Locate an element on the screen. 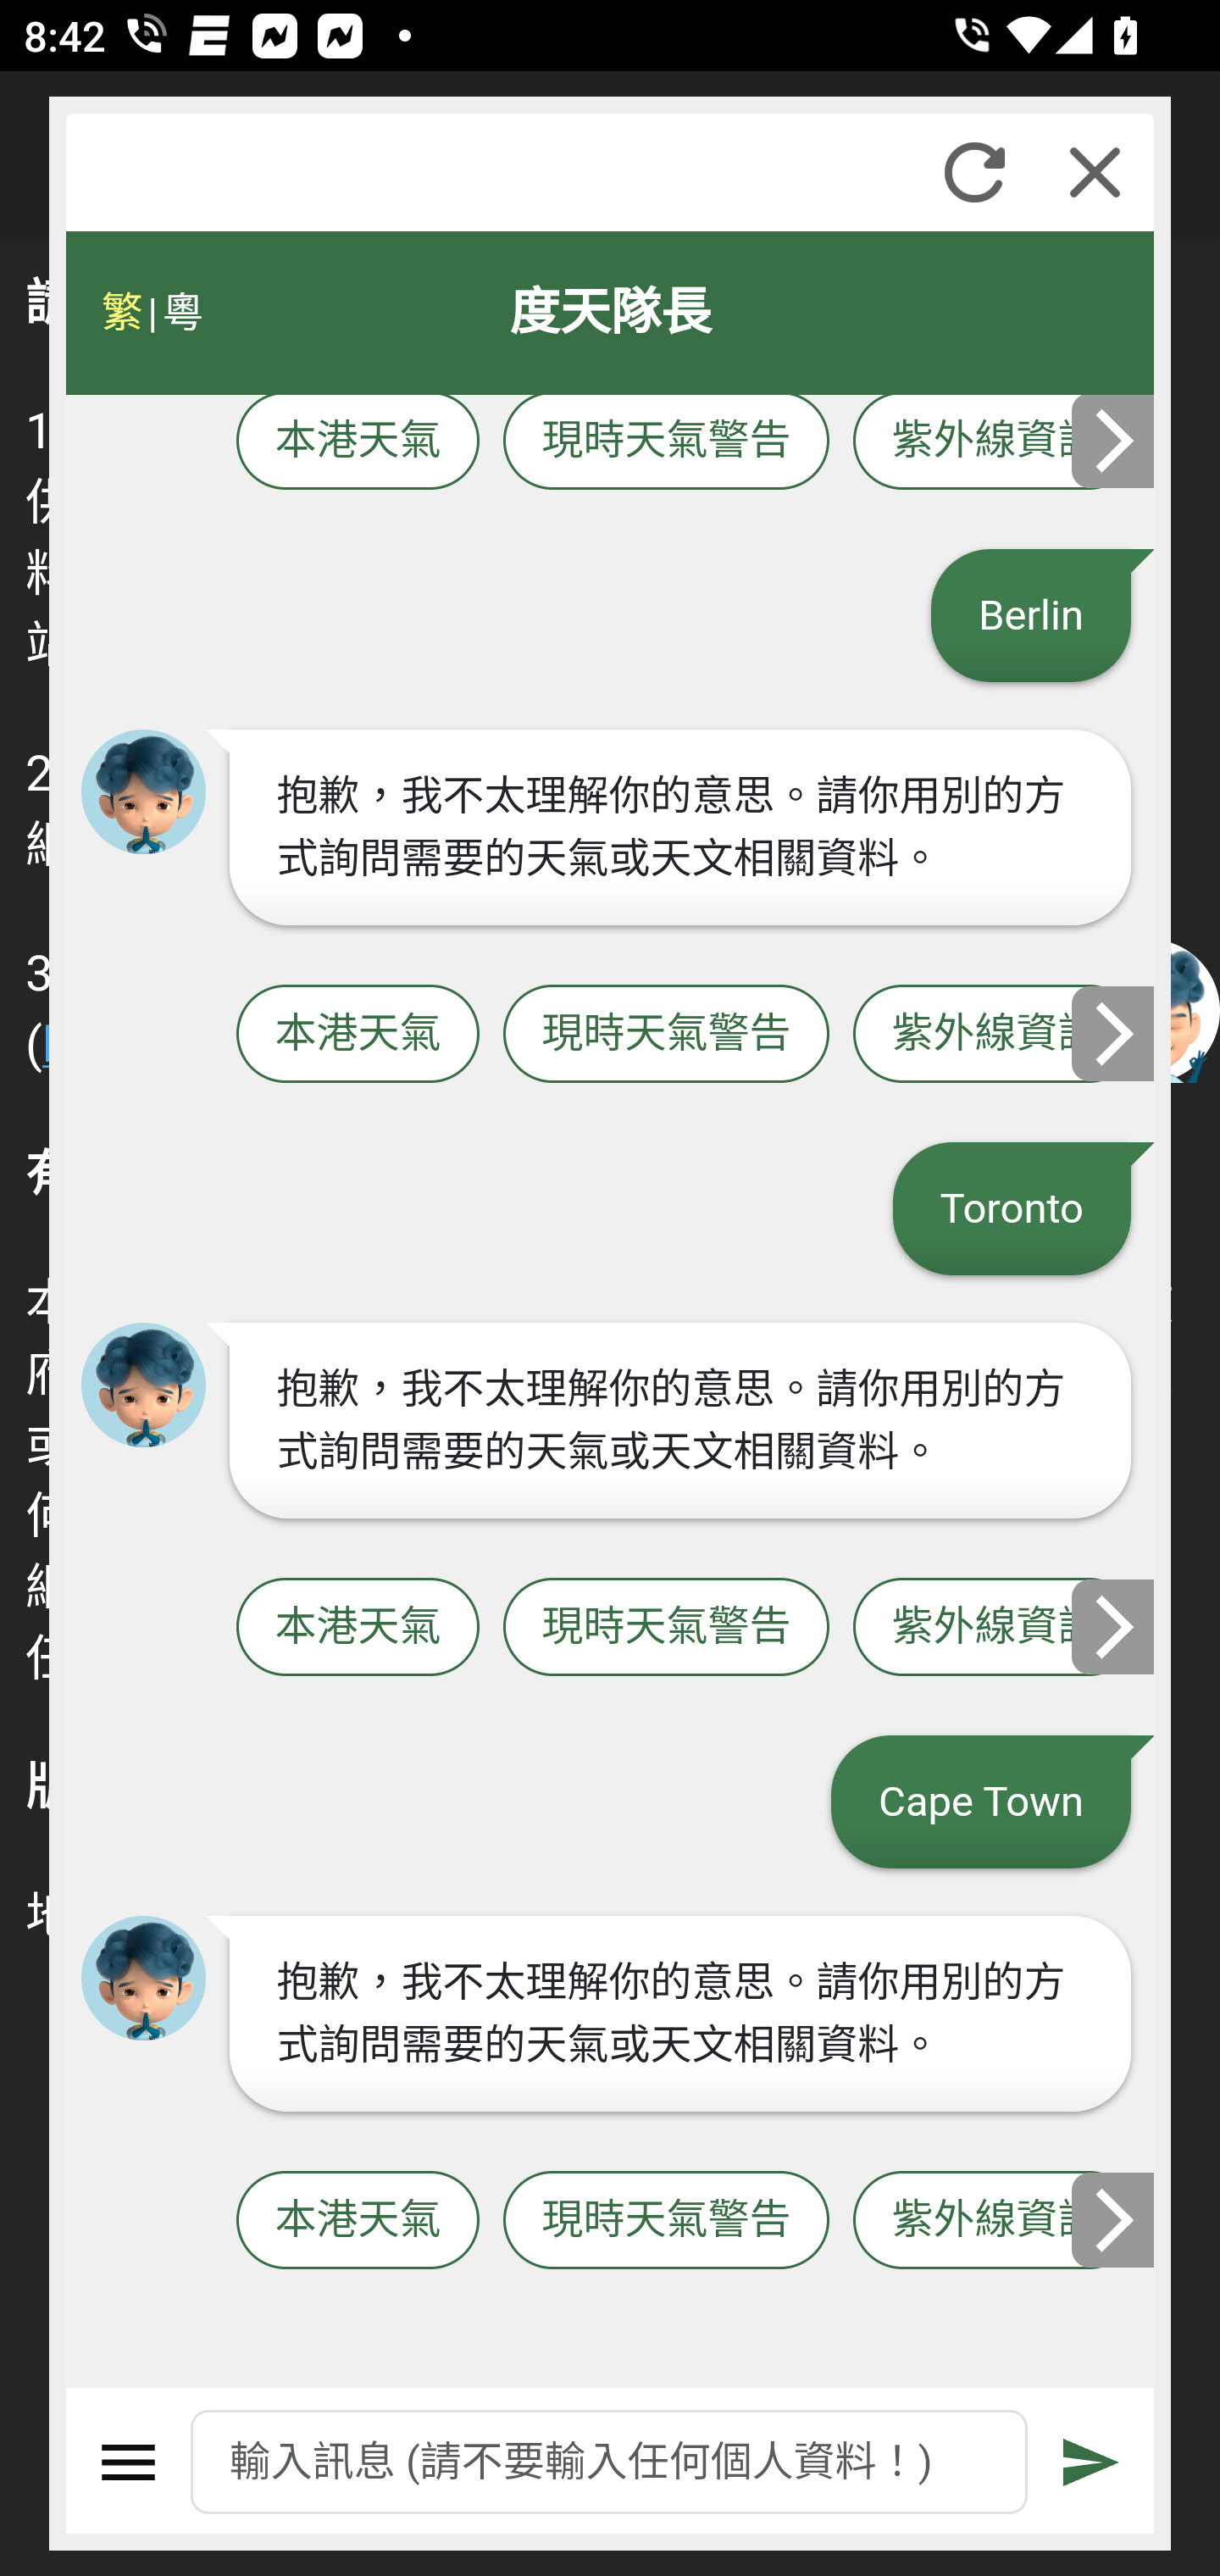 This screenshot has height=2576, width=1220. 紫外線資訊 is located at coordinates (995, 1034).